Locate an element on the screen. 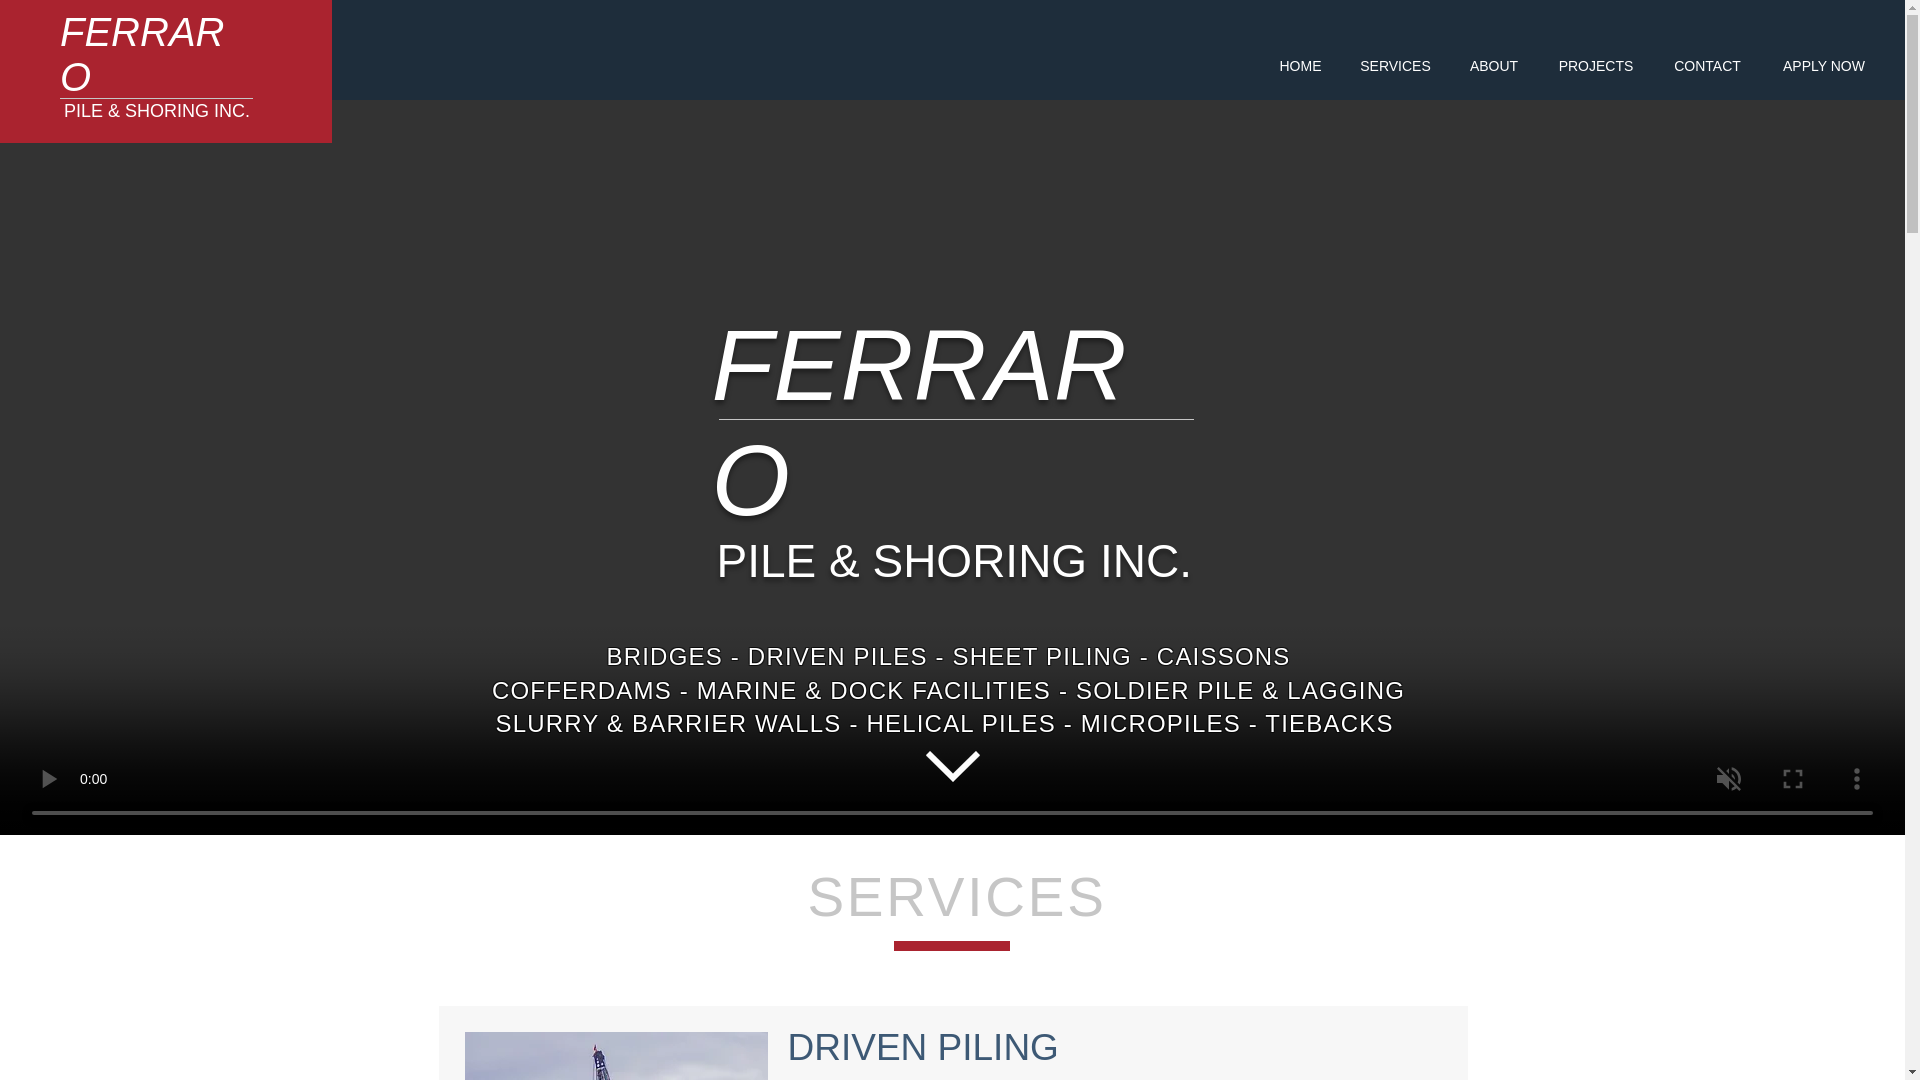 This screenshot has width=1920, height=1080. APPLY NOW is located at coordinates (1824, 66).